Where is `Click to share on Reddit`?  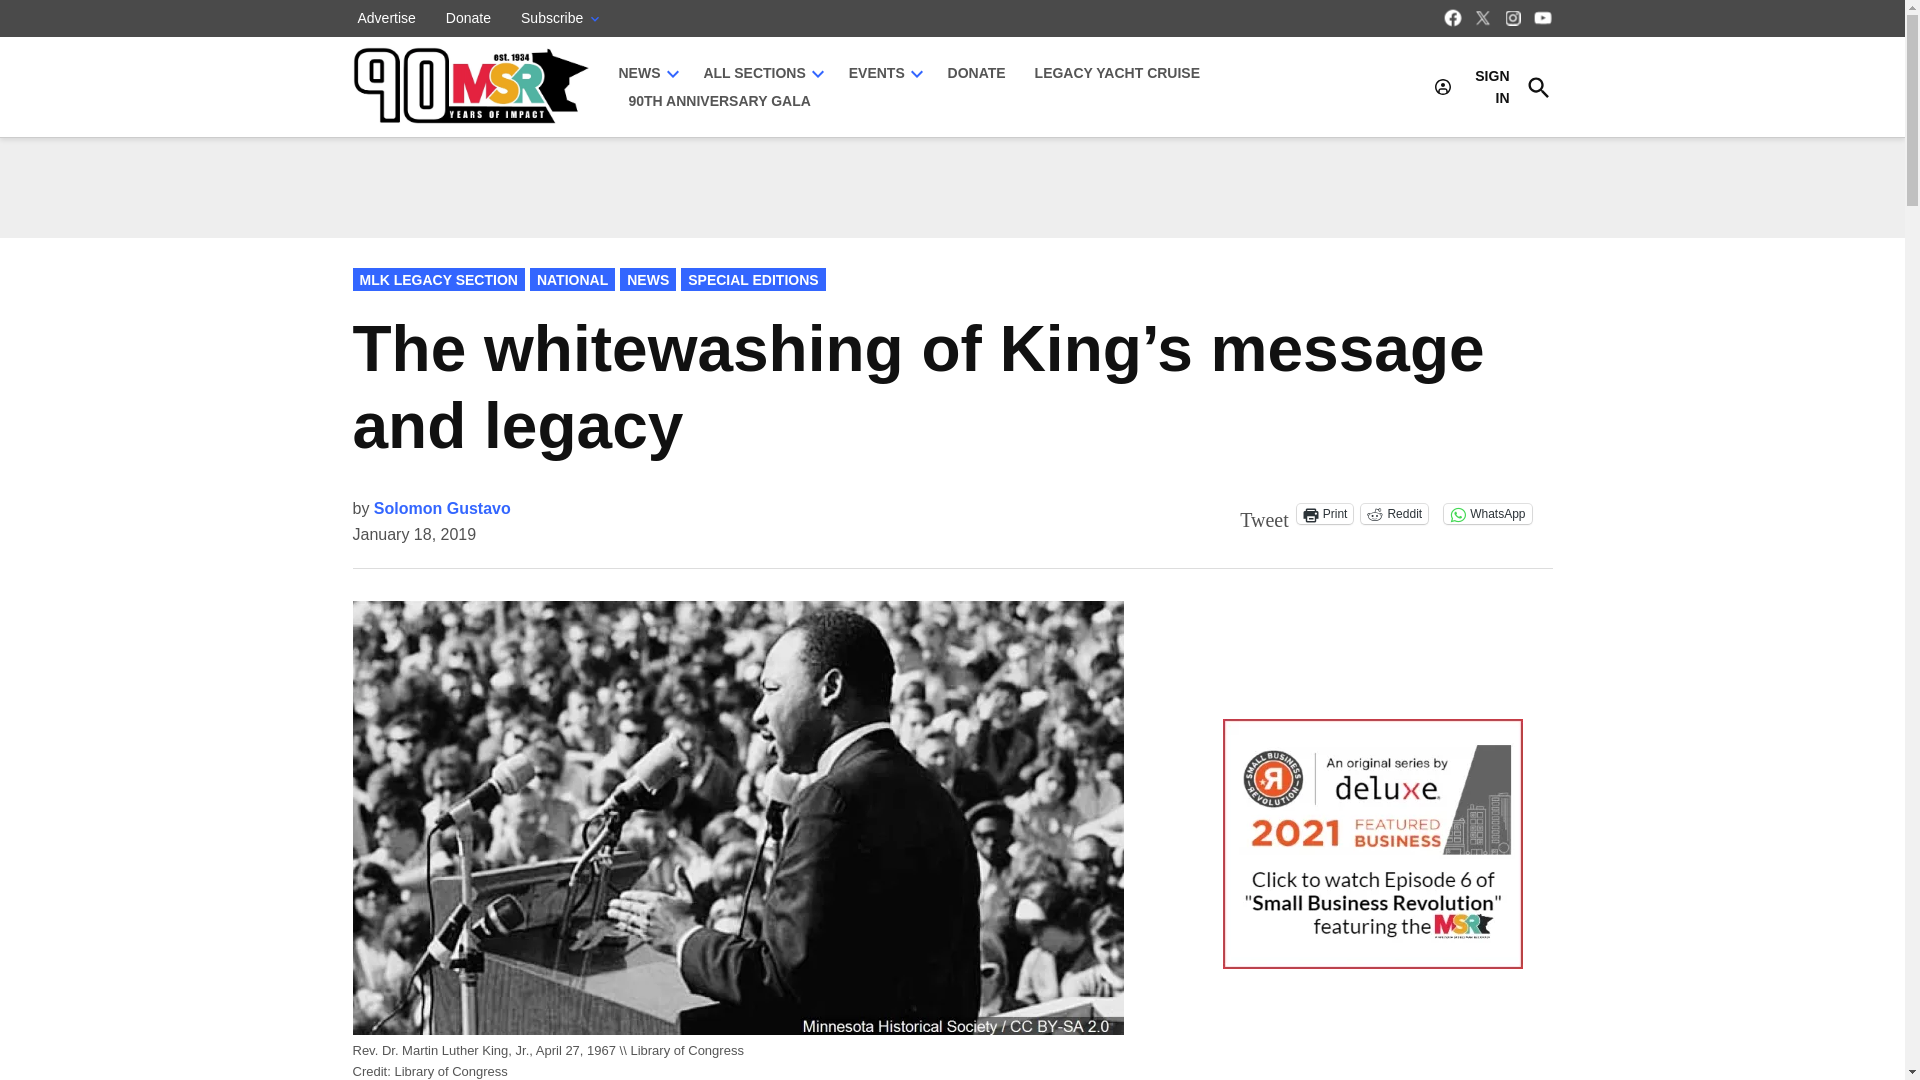 Click to share on Reddit is located at coordinates (1394, 514).